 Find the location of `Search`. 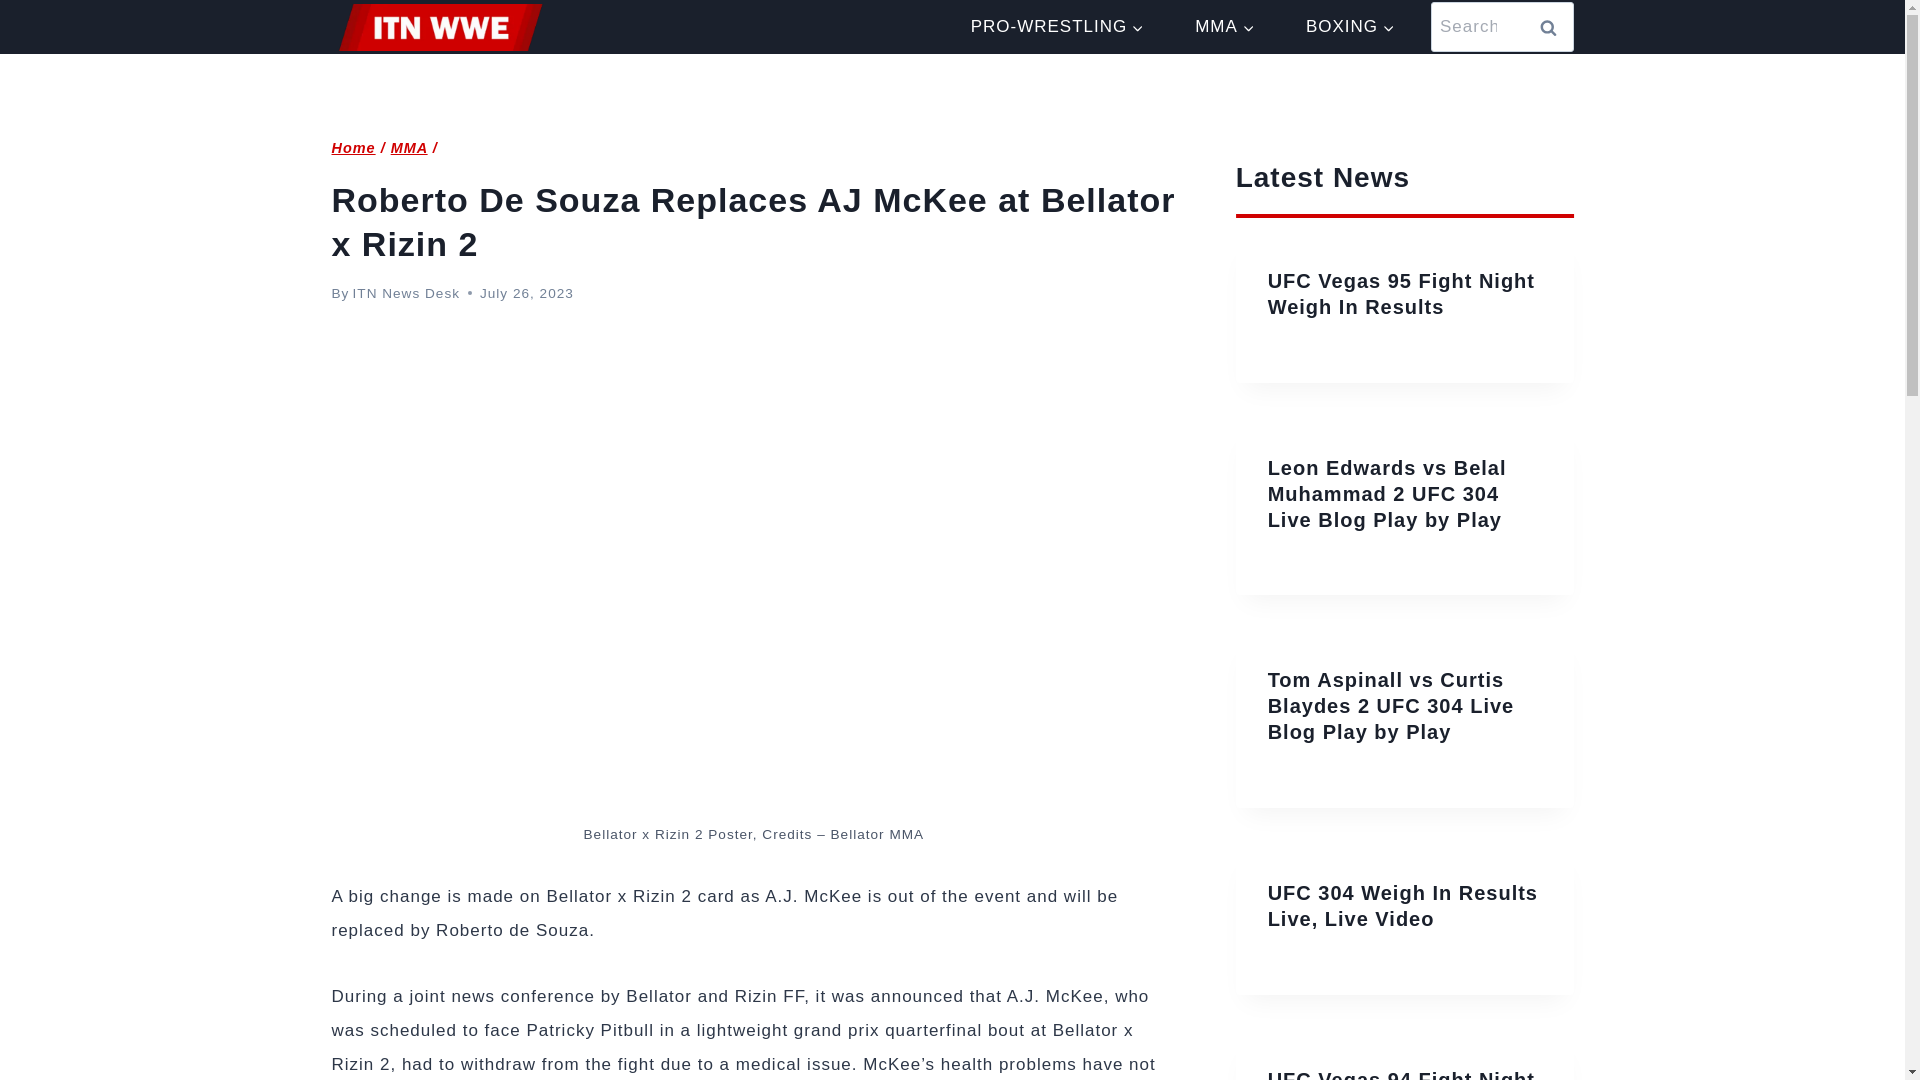

Search is located at coordinates (1549, 26).